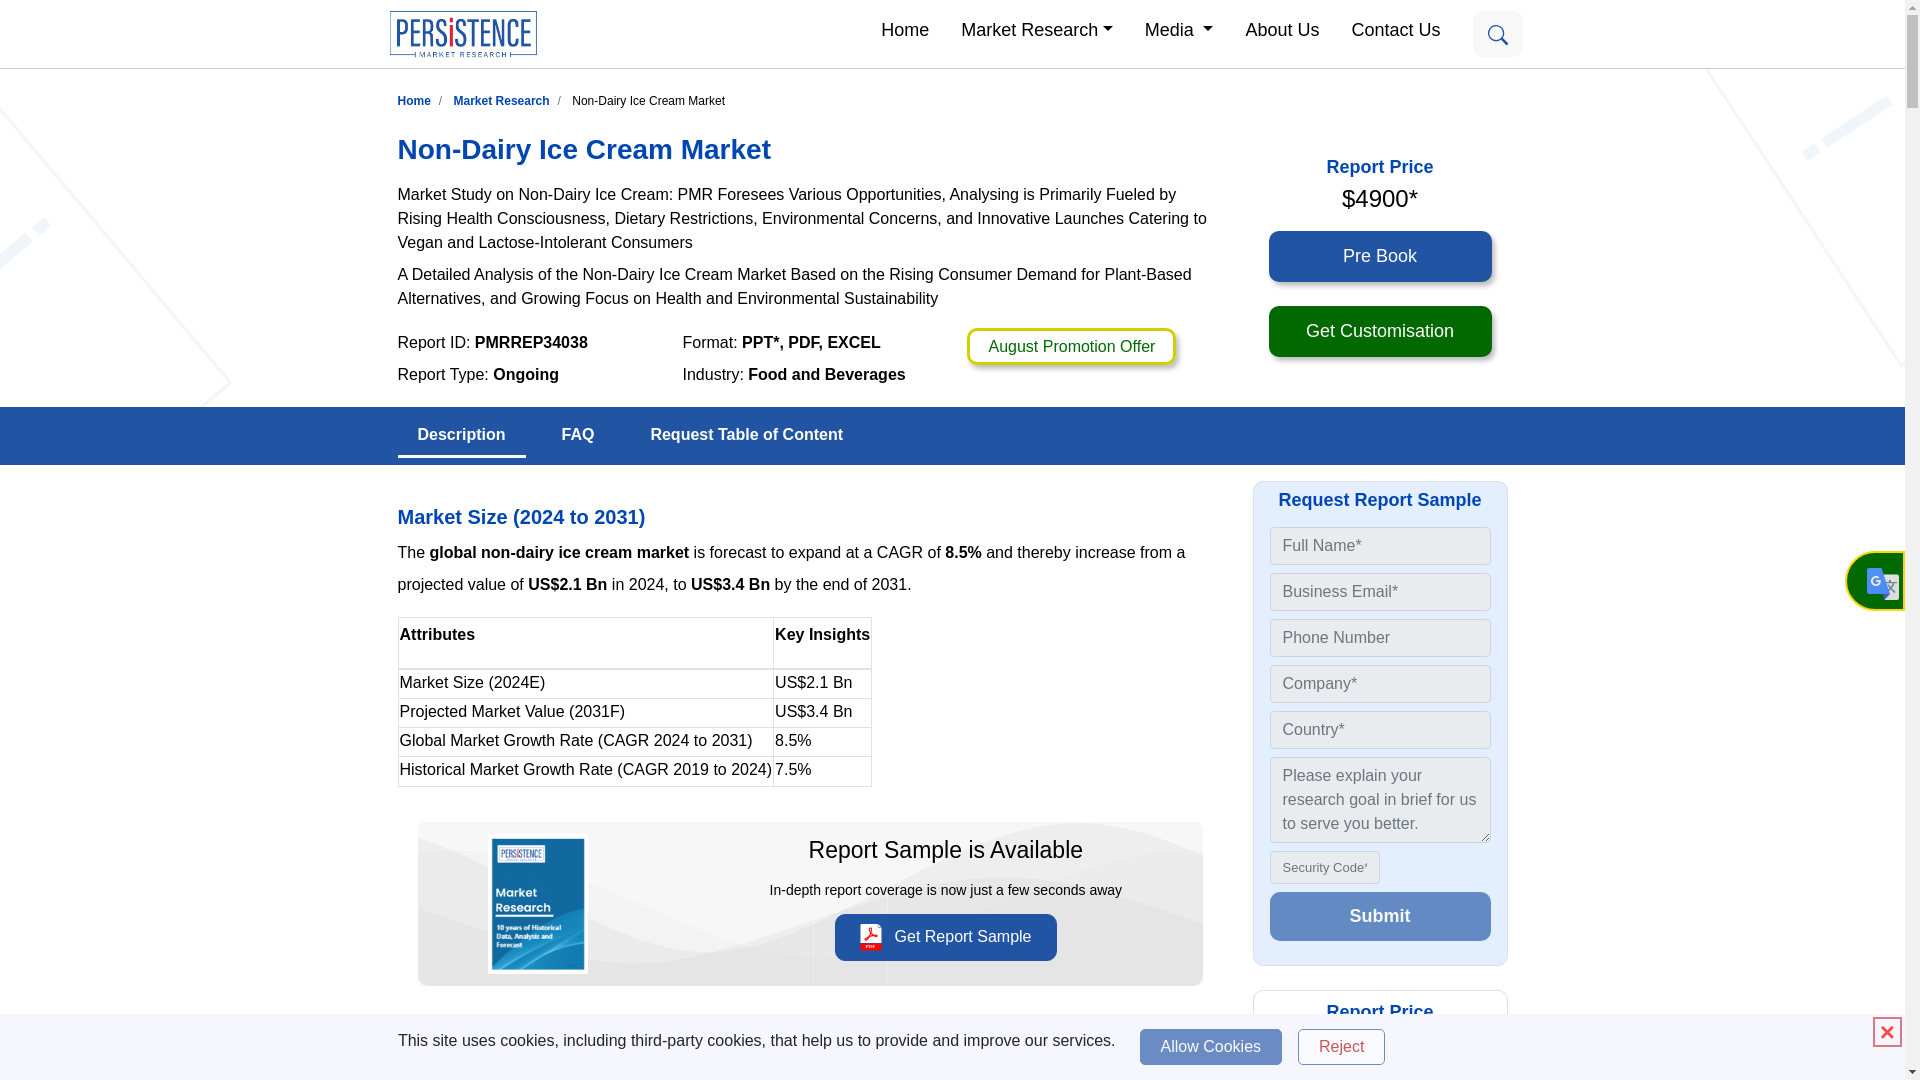 This screenshot has height=1080, width=1920. I want to click on Request Discount, so click(1071, 346).